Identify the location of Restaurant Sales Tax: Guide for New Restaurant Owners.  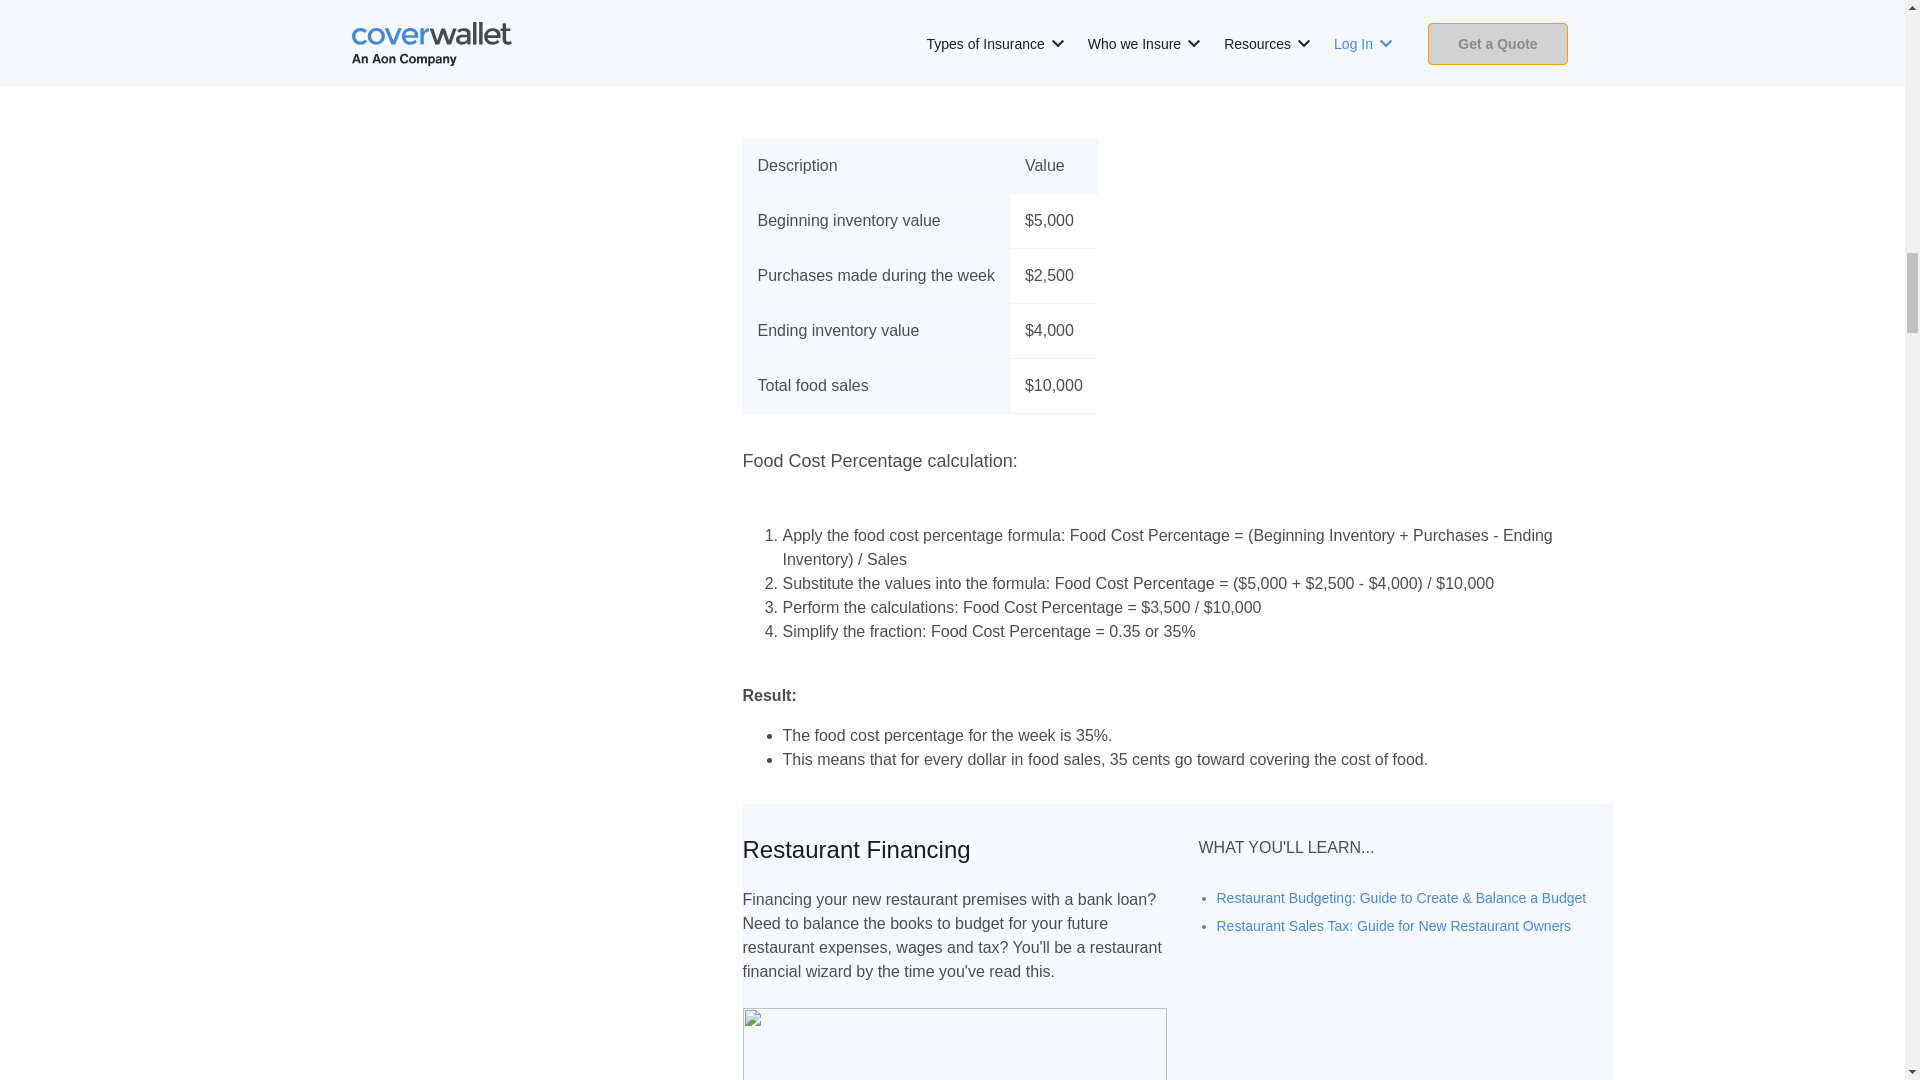
(1392, 926).